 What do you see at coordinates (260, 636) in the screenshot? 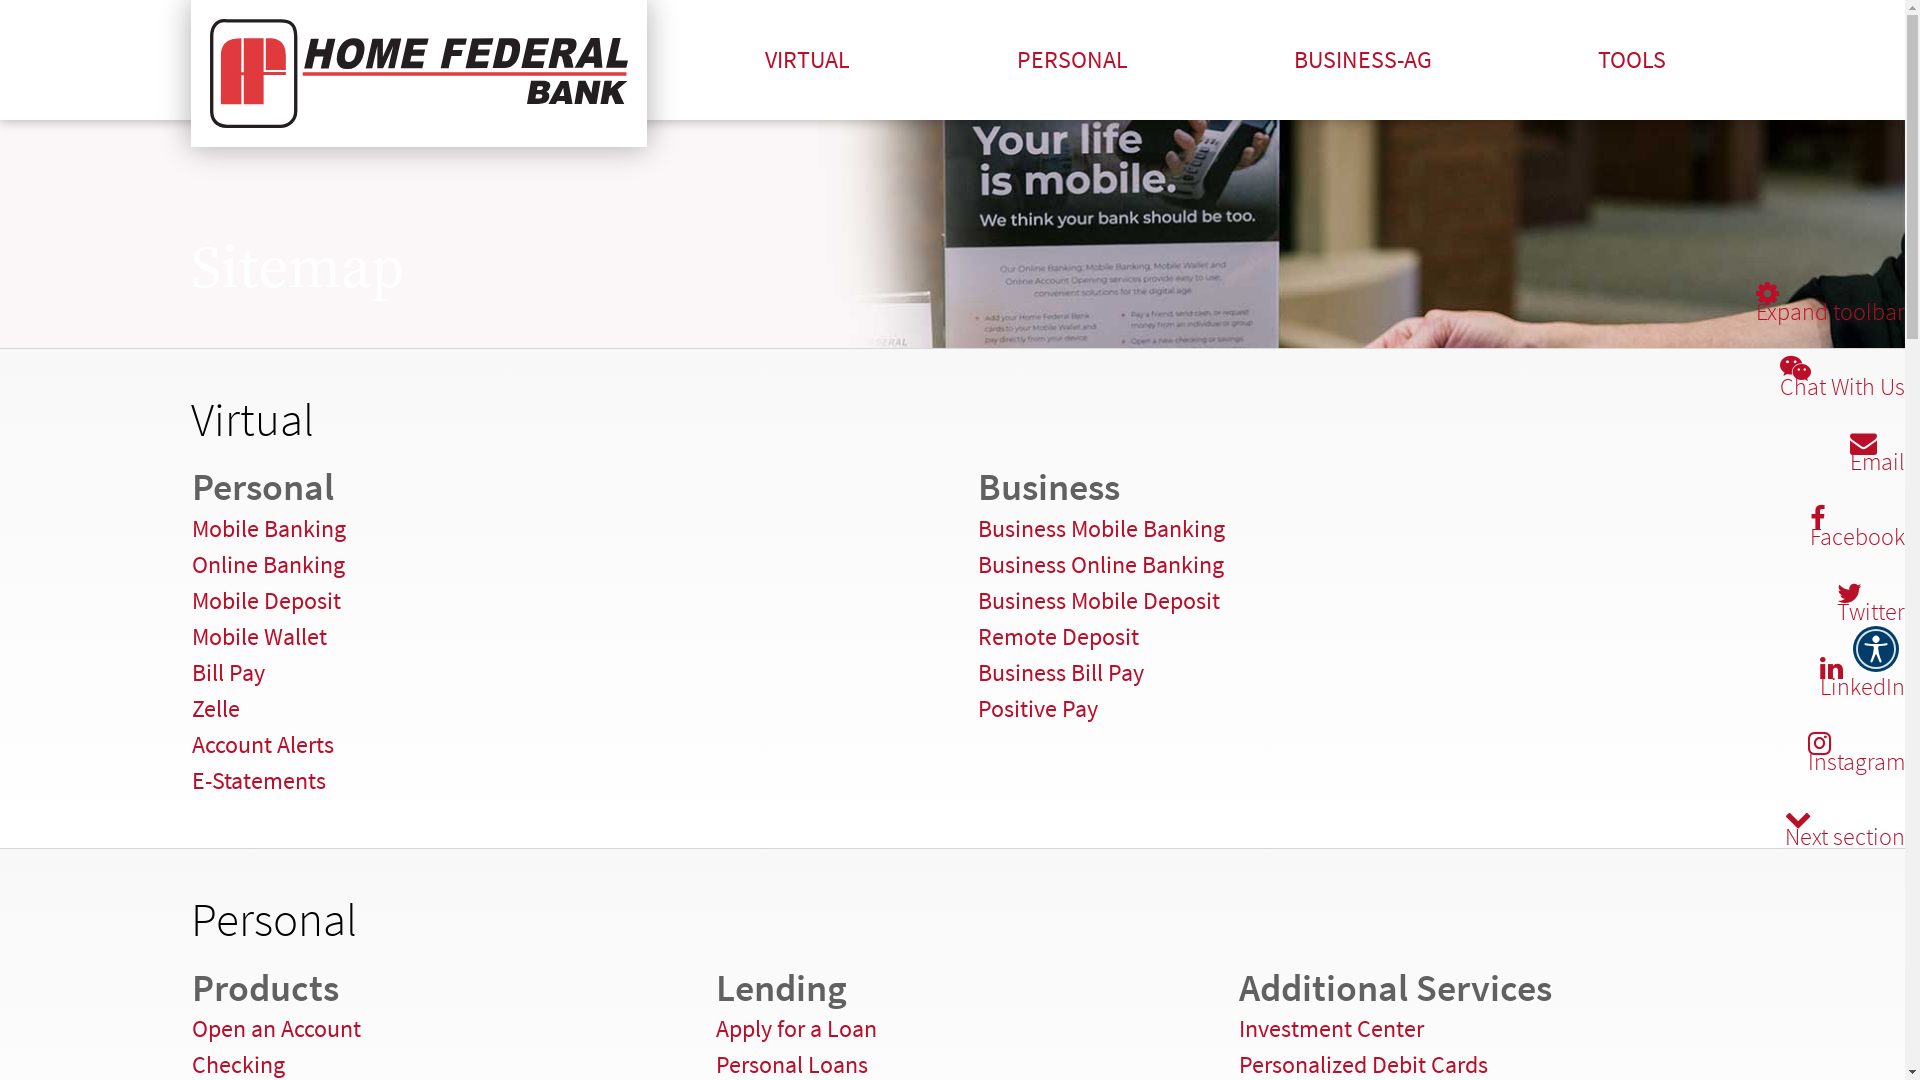
I see `Mobile Wallet` at bounding box center [260, 636].